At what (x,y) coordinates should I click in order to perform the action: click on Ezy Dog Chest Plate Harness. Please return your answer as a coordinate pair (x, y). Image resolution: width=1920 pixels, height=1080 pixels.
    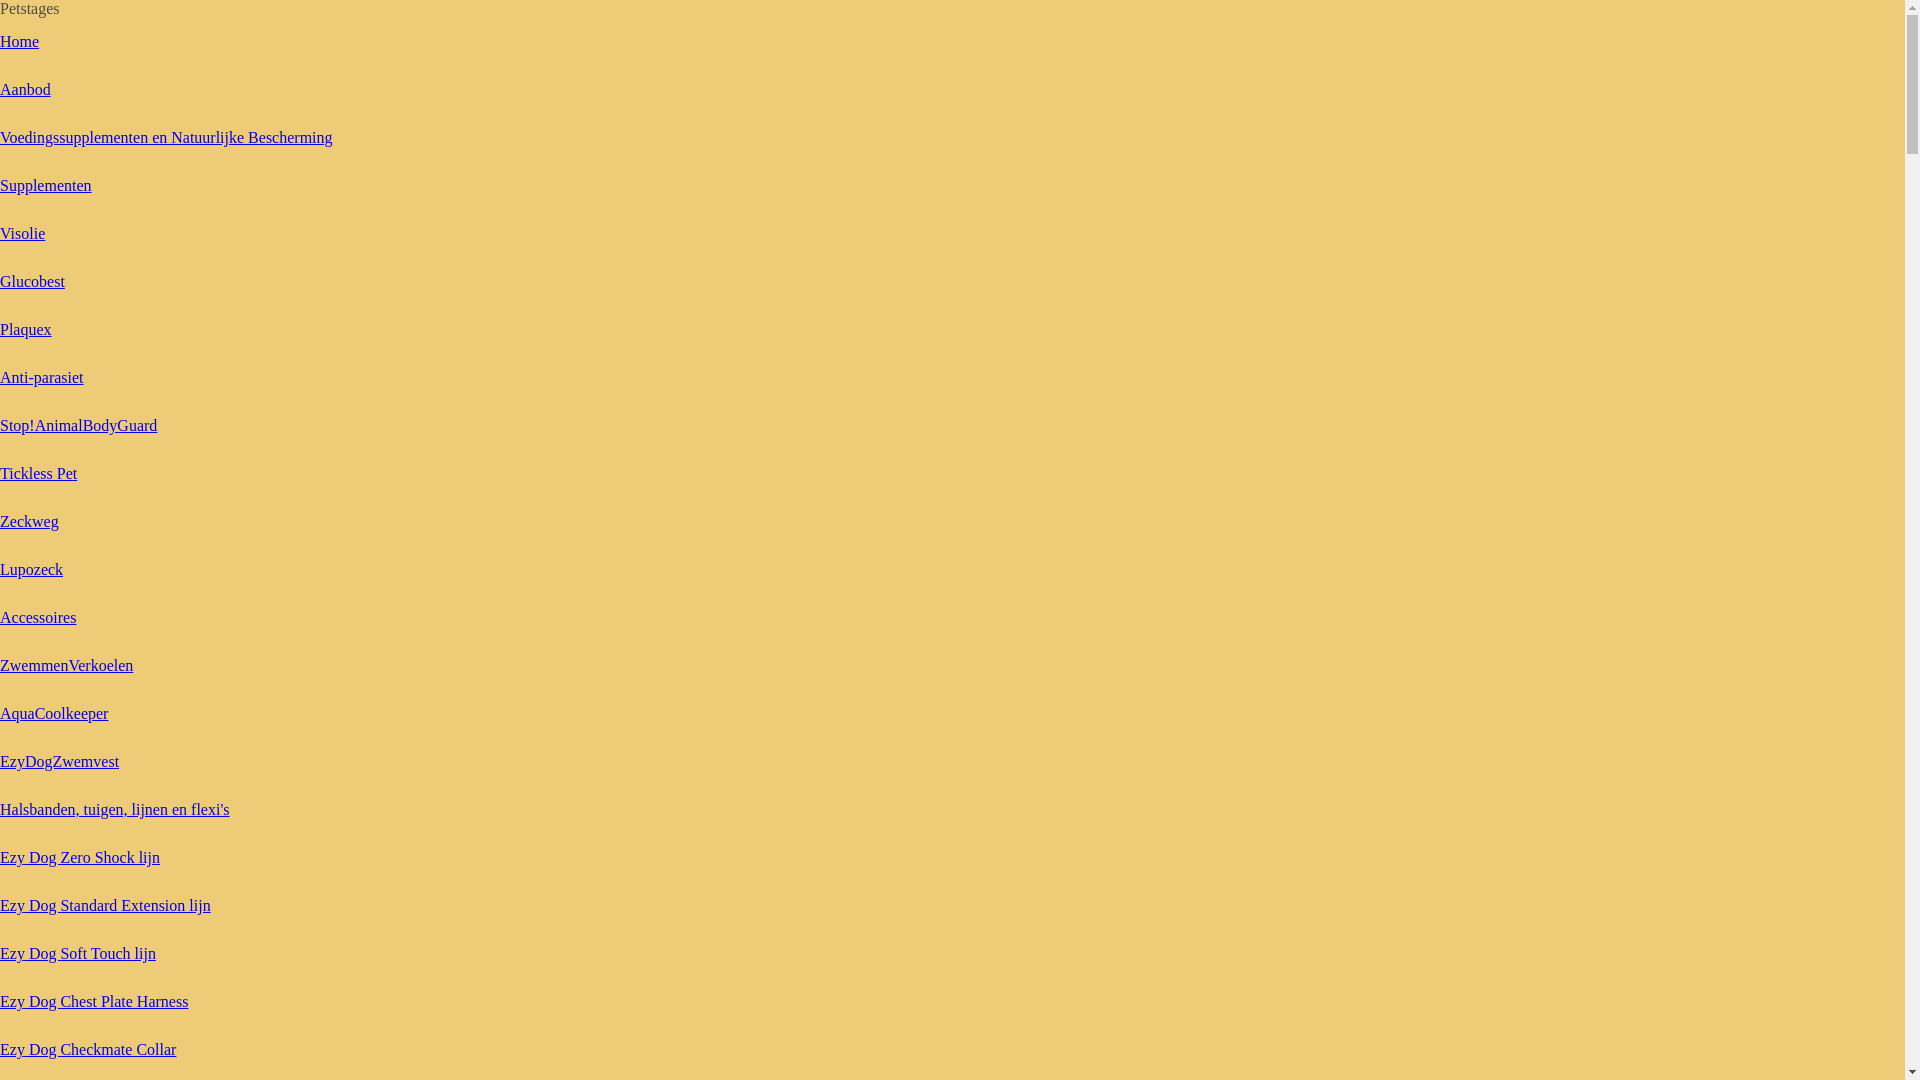
    Looking at the image, I should click on (94, 1002).